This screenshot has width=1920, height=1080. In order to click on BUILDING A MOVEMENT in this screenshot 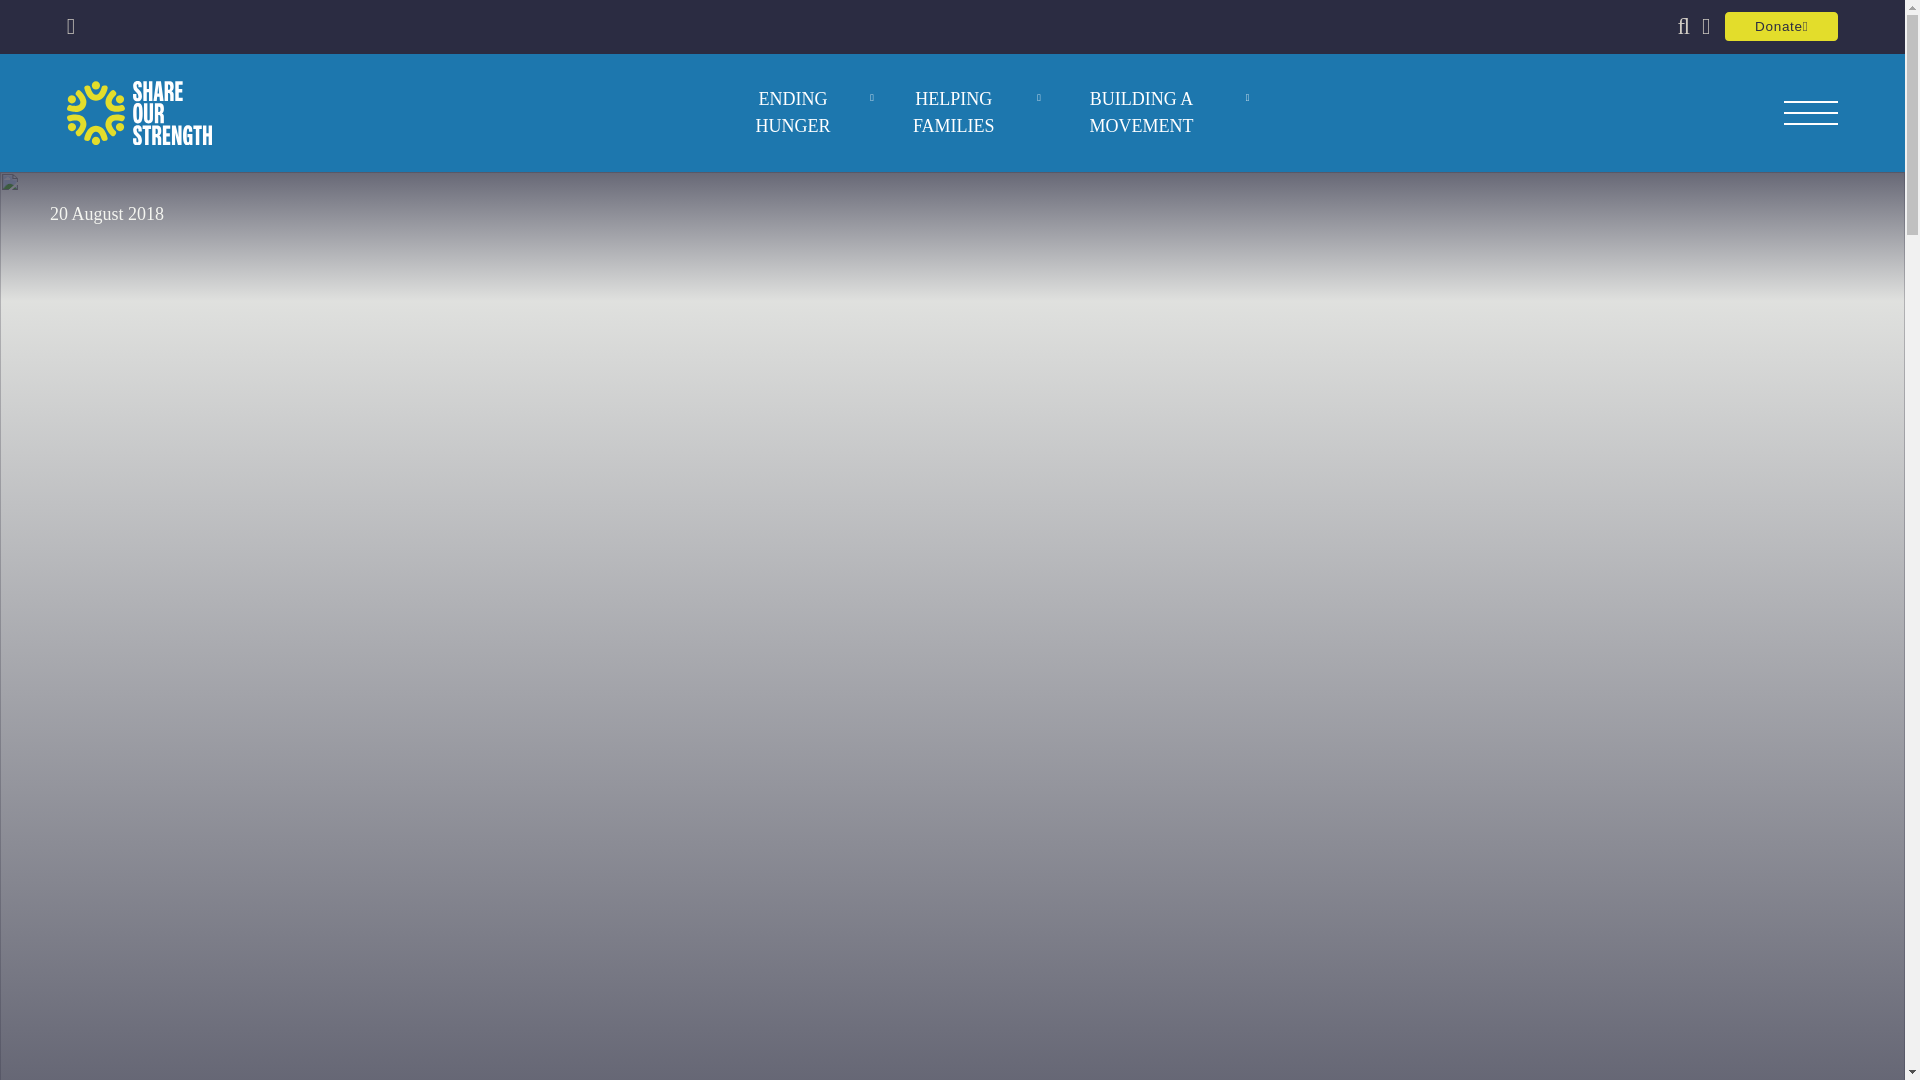, I will do `click(1141, 114)`.